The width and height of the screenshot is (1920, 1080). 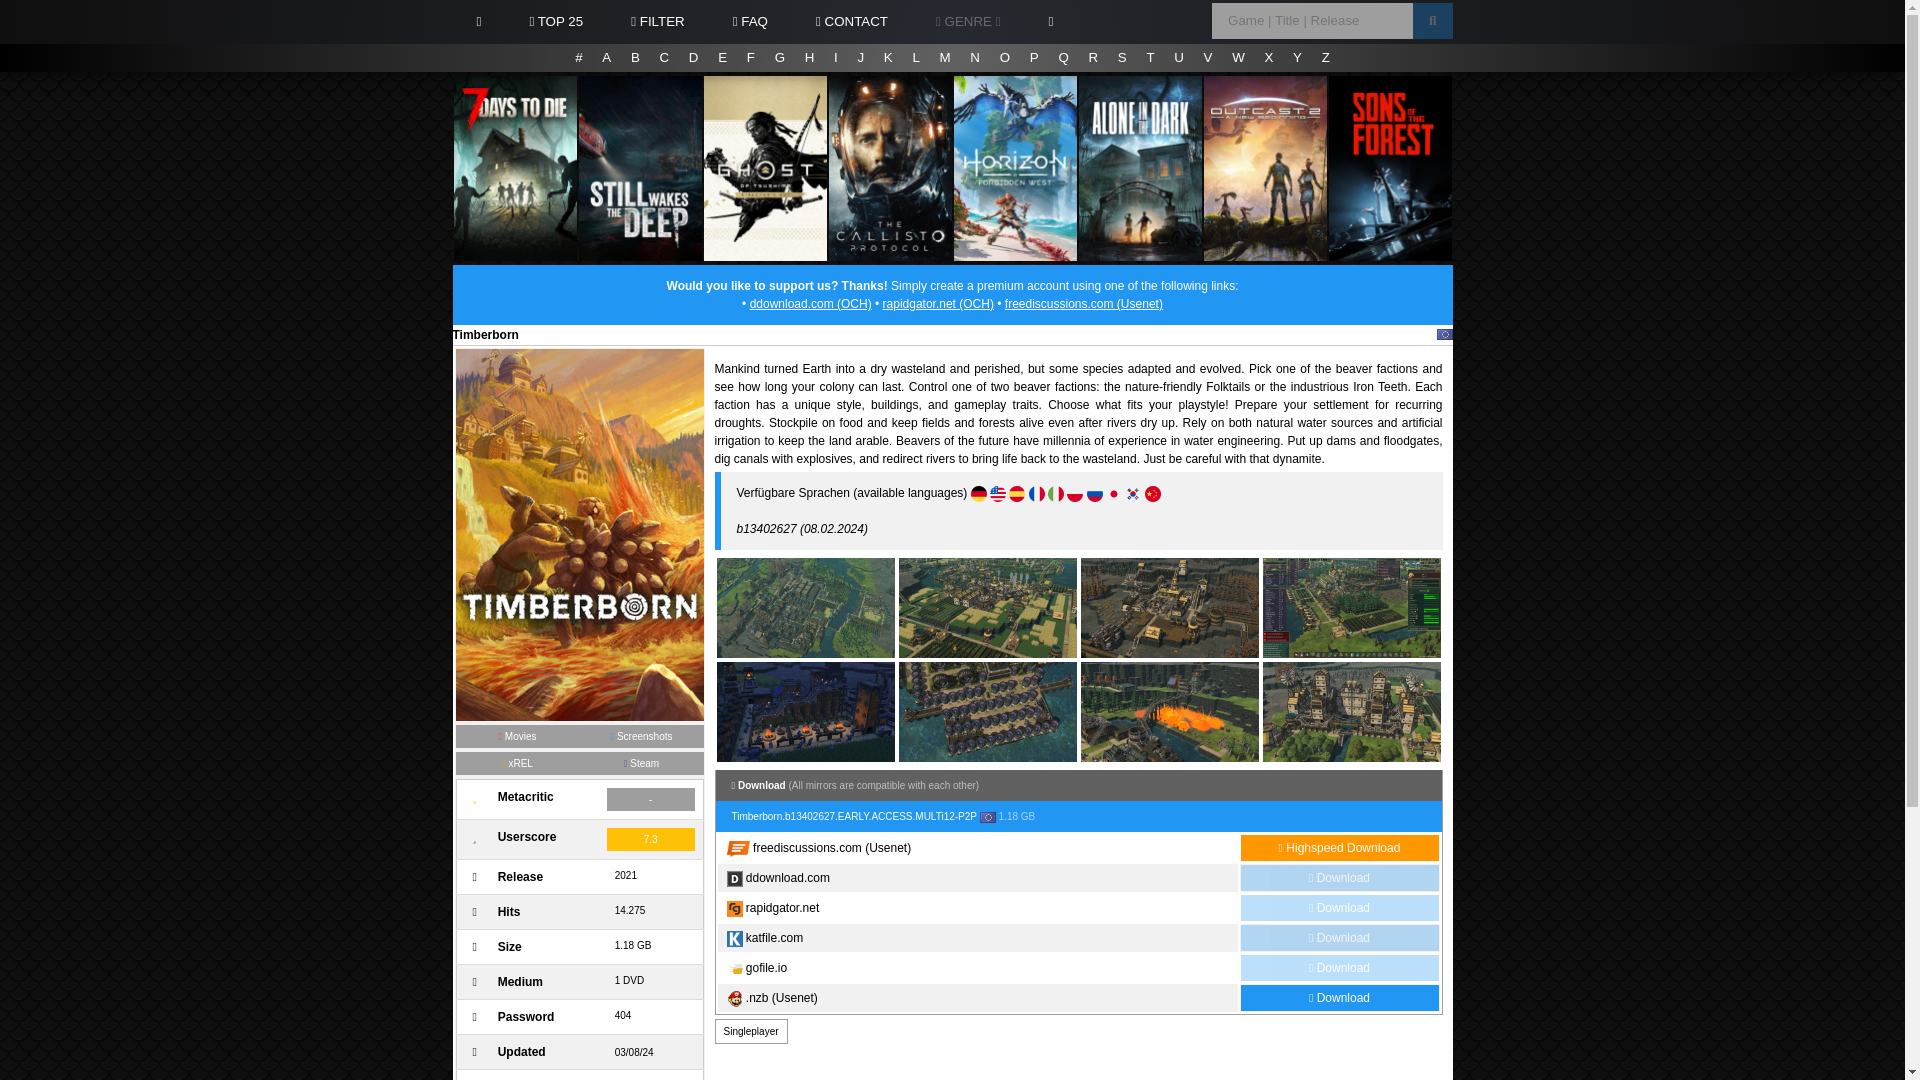 I want to click on Alle Spiele mit H, so click(x=810, y=58).